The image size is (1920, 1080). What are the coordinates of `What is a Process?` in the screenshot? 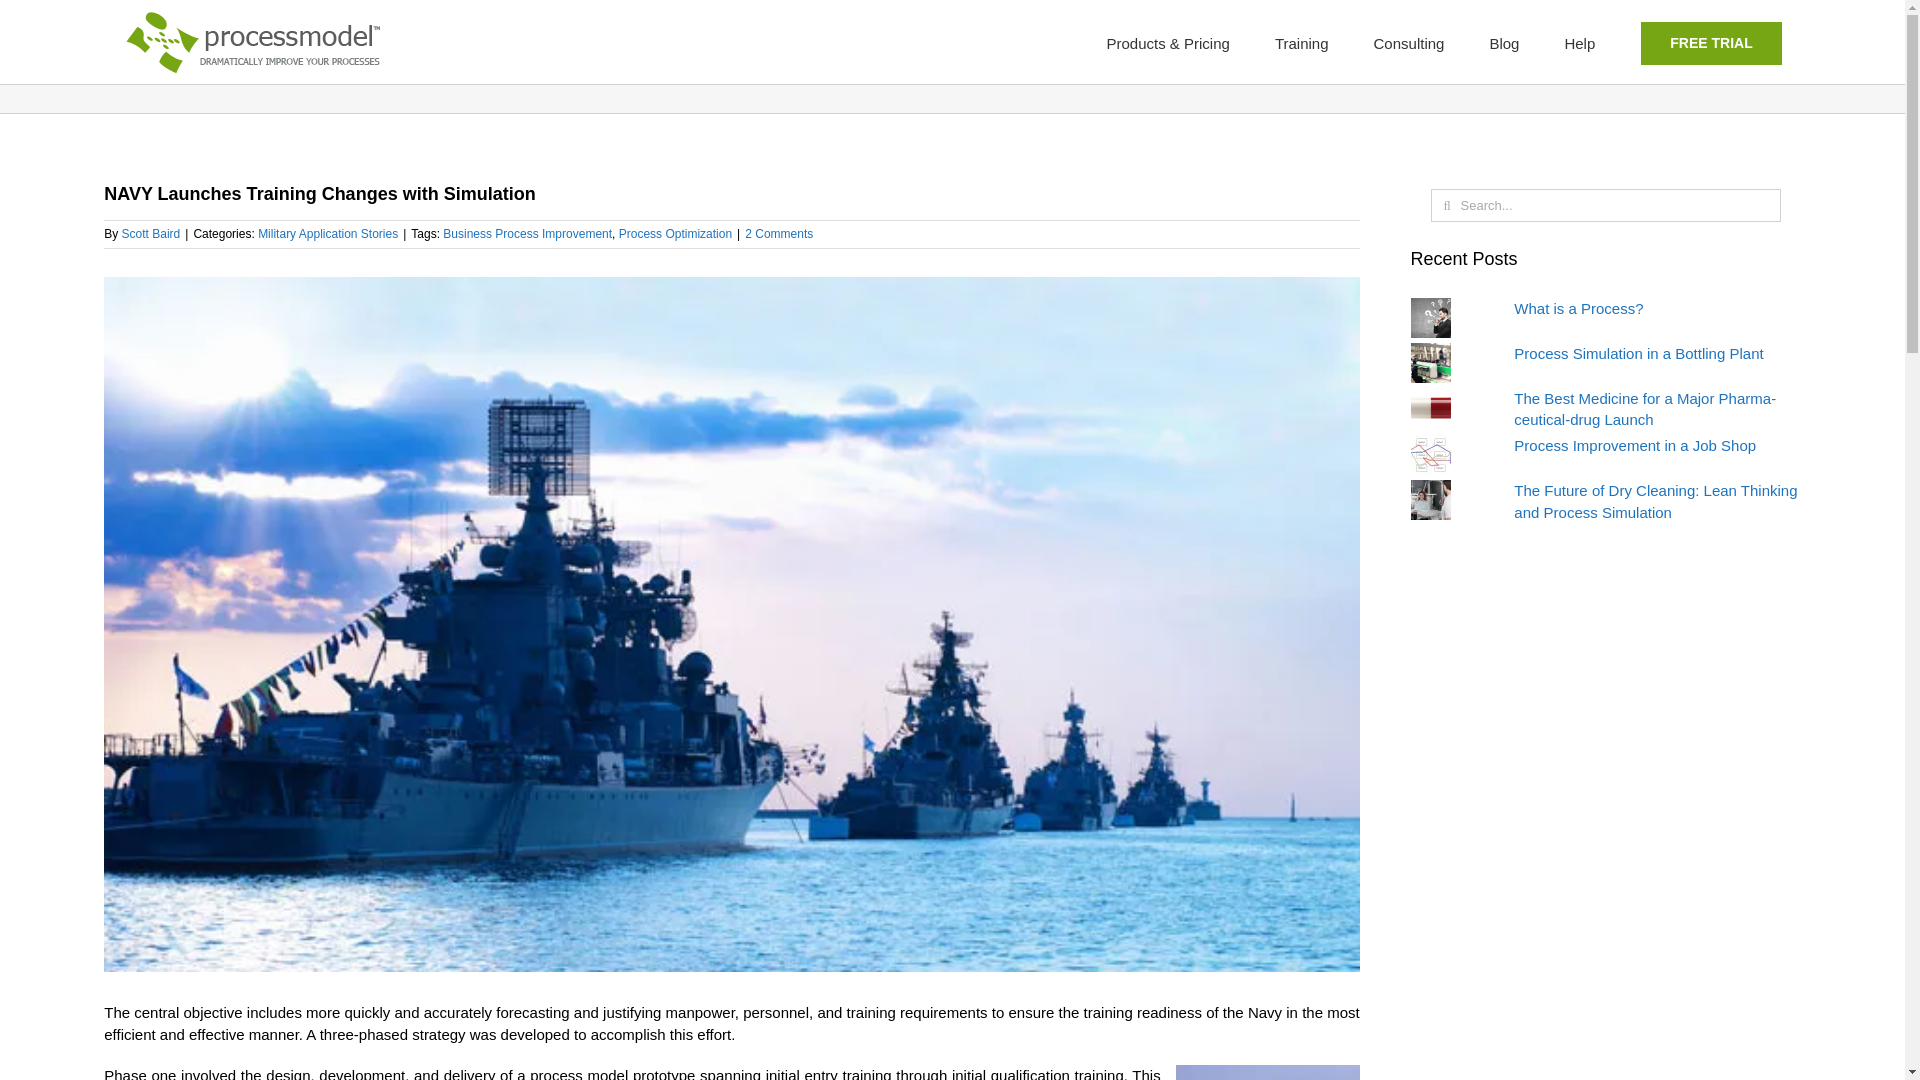 It's located at (1578, 308).